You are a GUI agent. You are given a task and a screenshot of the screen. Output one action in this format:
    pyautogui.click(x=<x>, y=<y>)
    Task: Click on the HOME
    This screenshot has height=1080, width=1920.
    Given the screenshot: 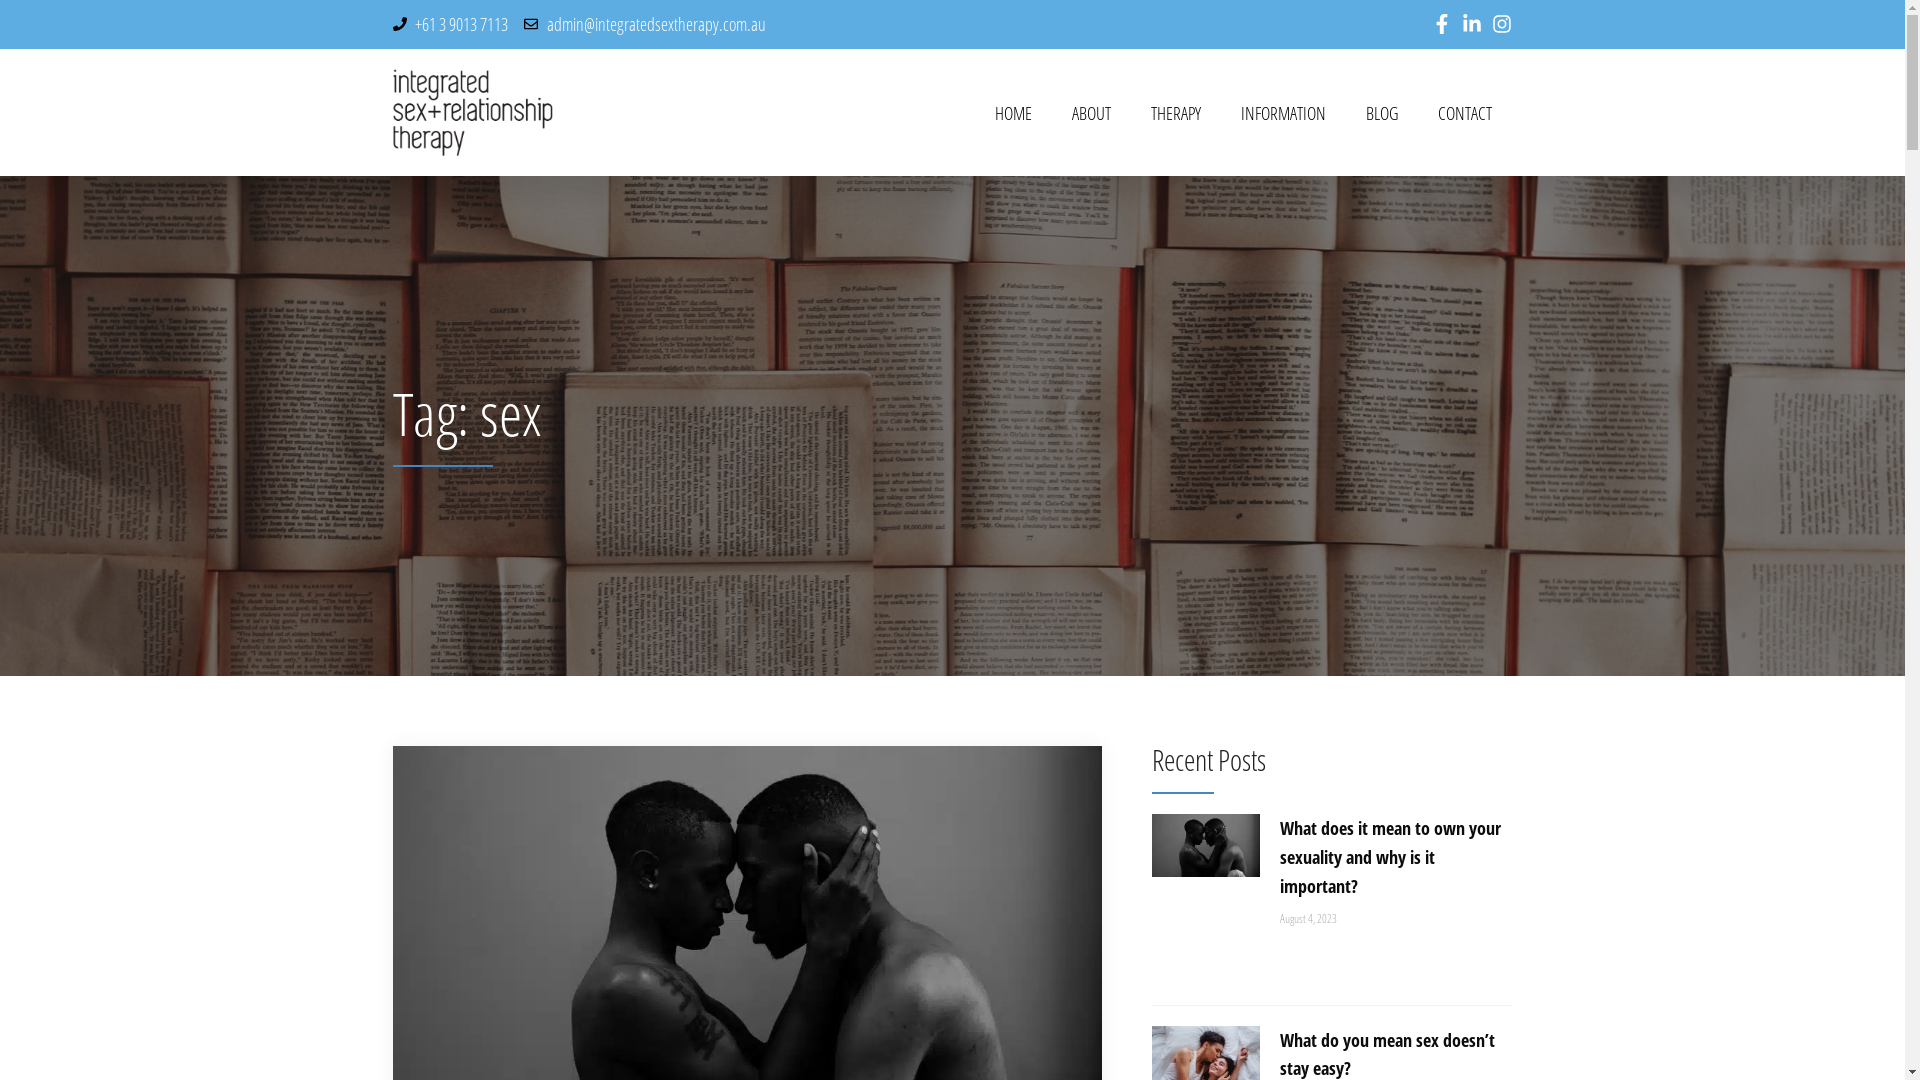 What is the action you would take?
    pyautogui.click(x=1014, y=113)
    